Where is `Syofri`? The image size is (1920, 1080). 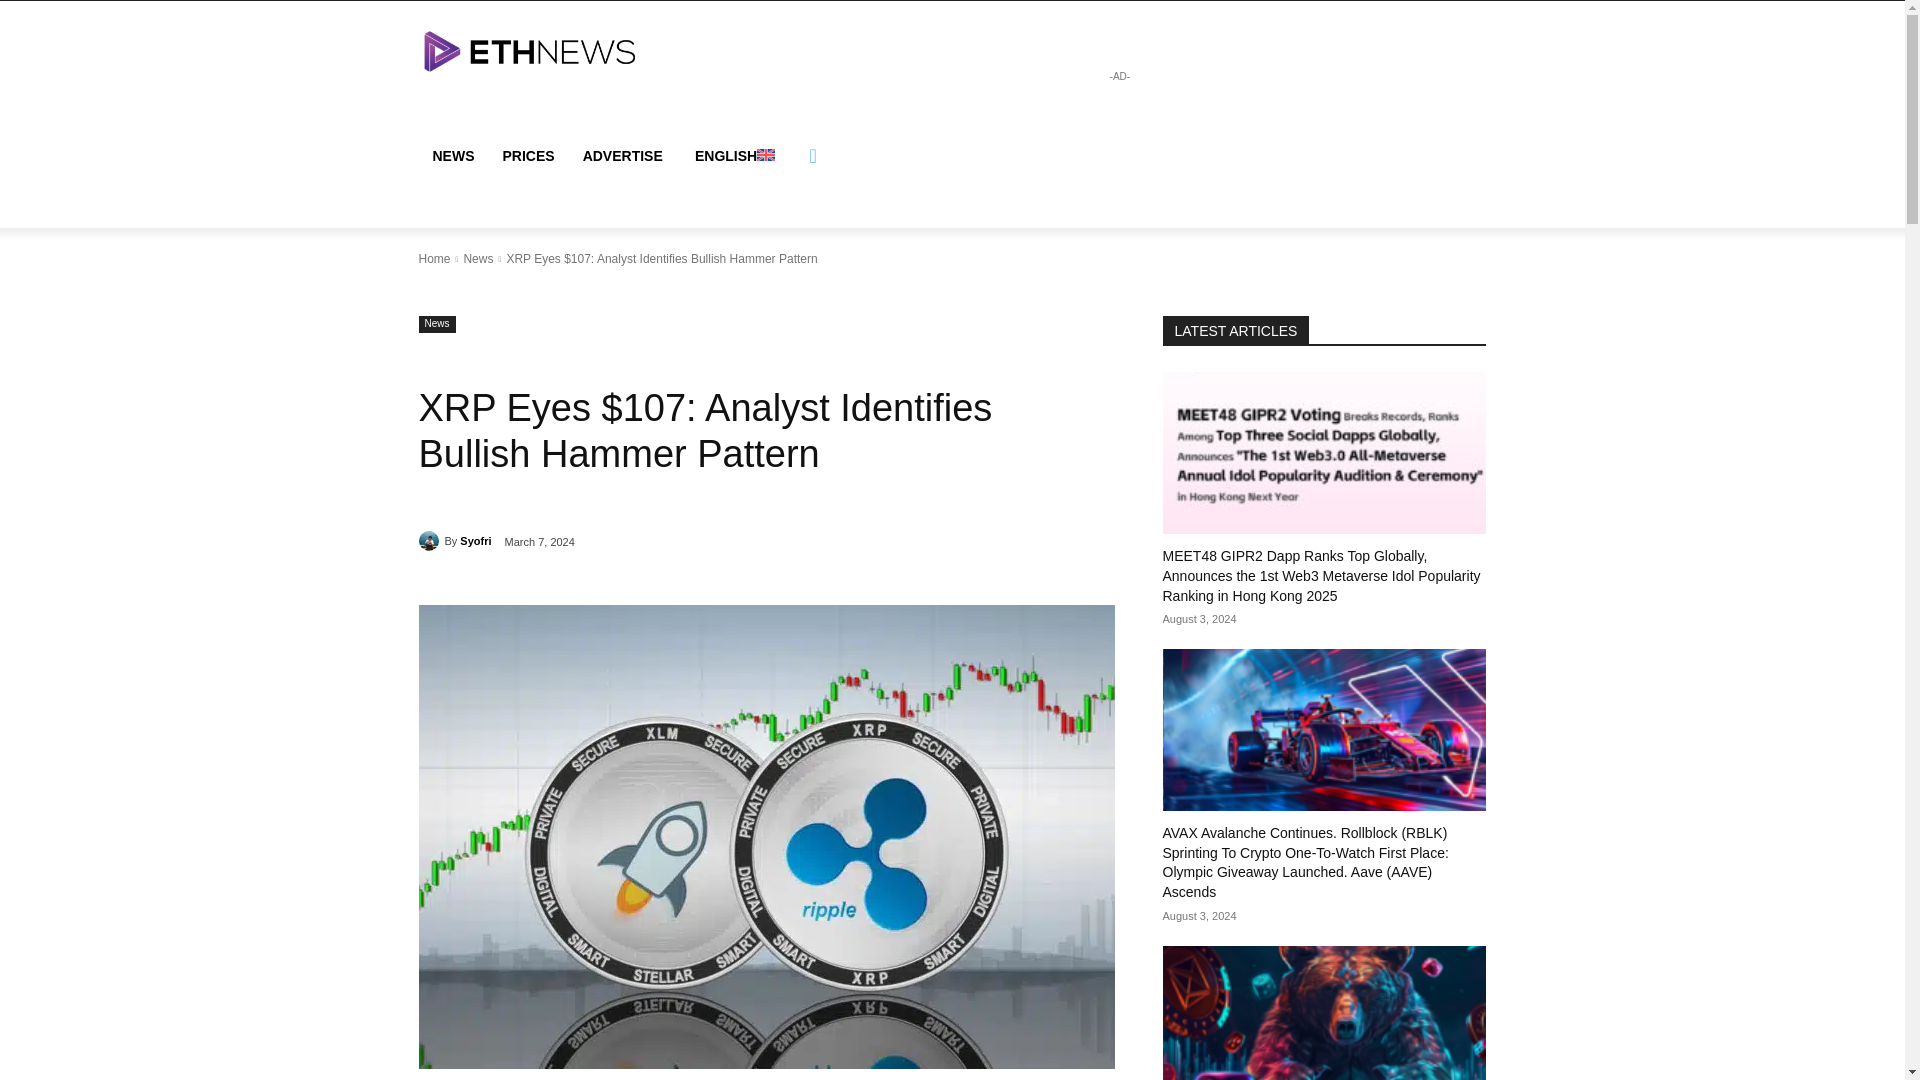
Syofri is located at coordinates (430, 540).